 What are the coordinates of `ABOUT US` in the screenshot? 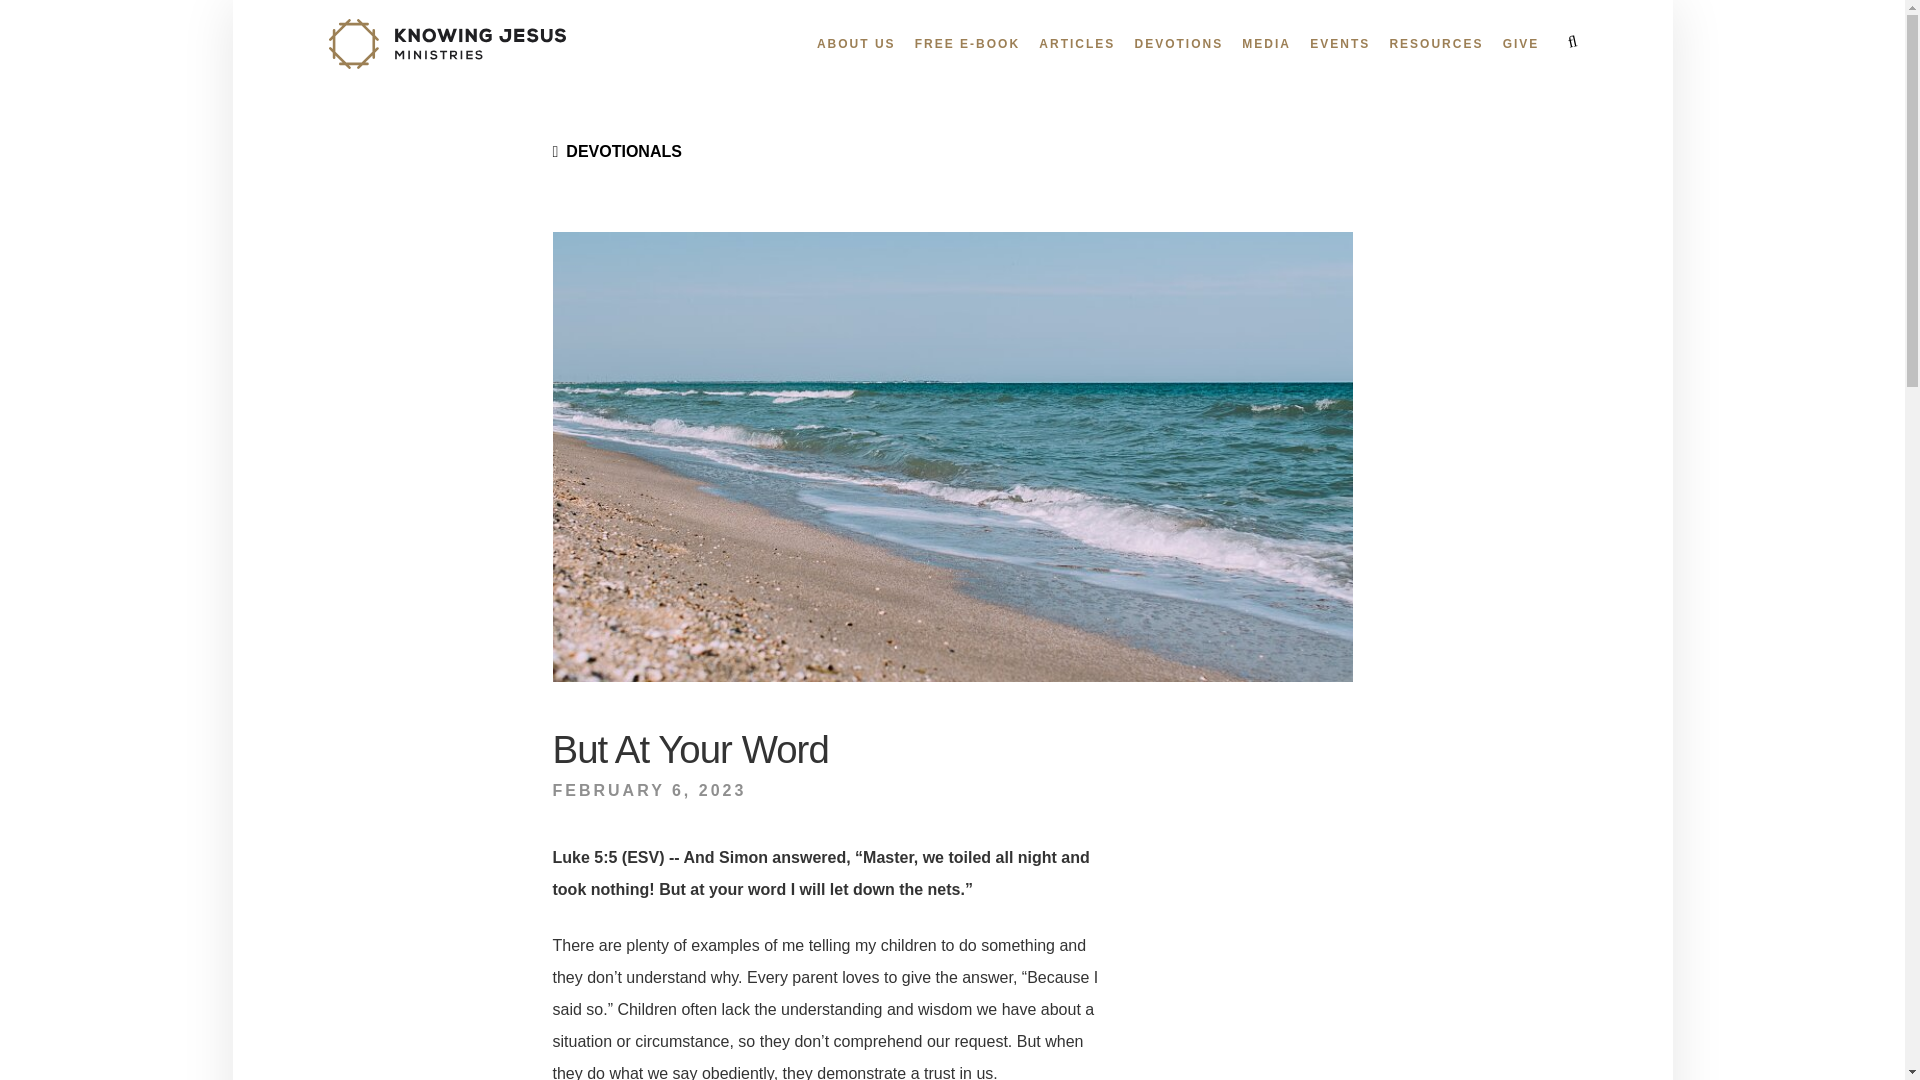 It's located at (856, 44).